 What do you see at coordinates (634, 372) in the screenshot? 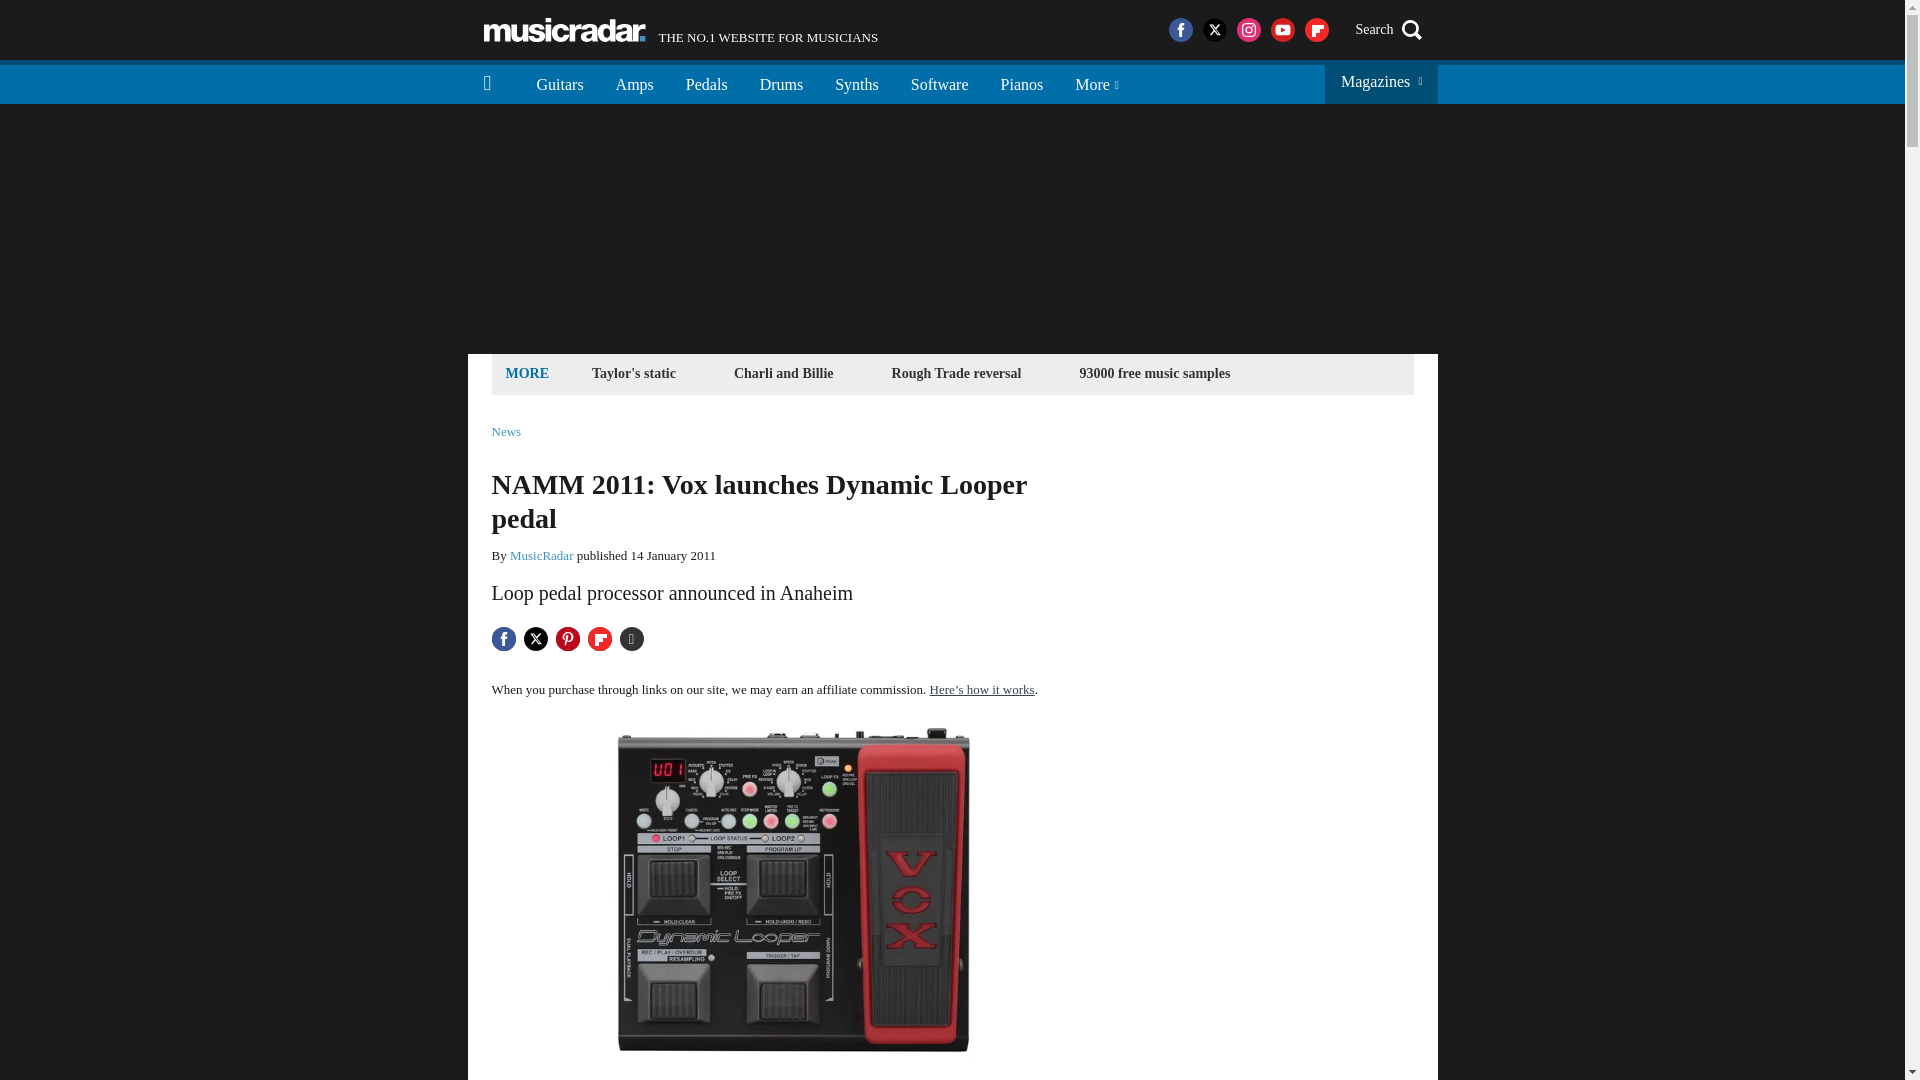
I see `Taylor's static` at bounding box center [634, 372].